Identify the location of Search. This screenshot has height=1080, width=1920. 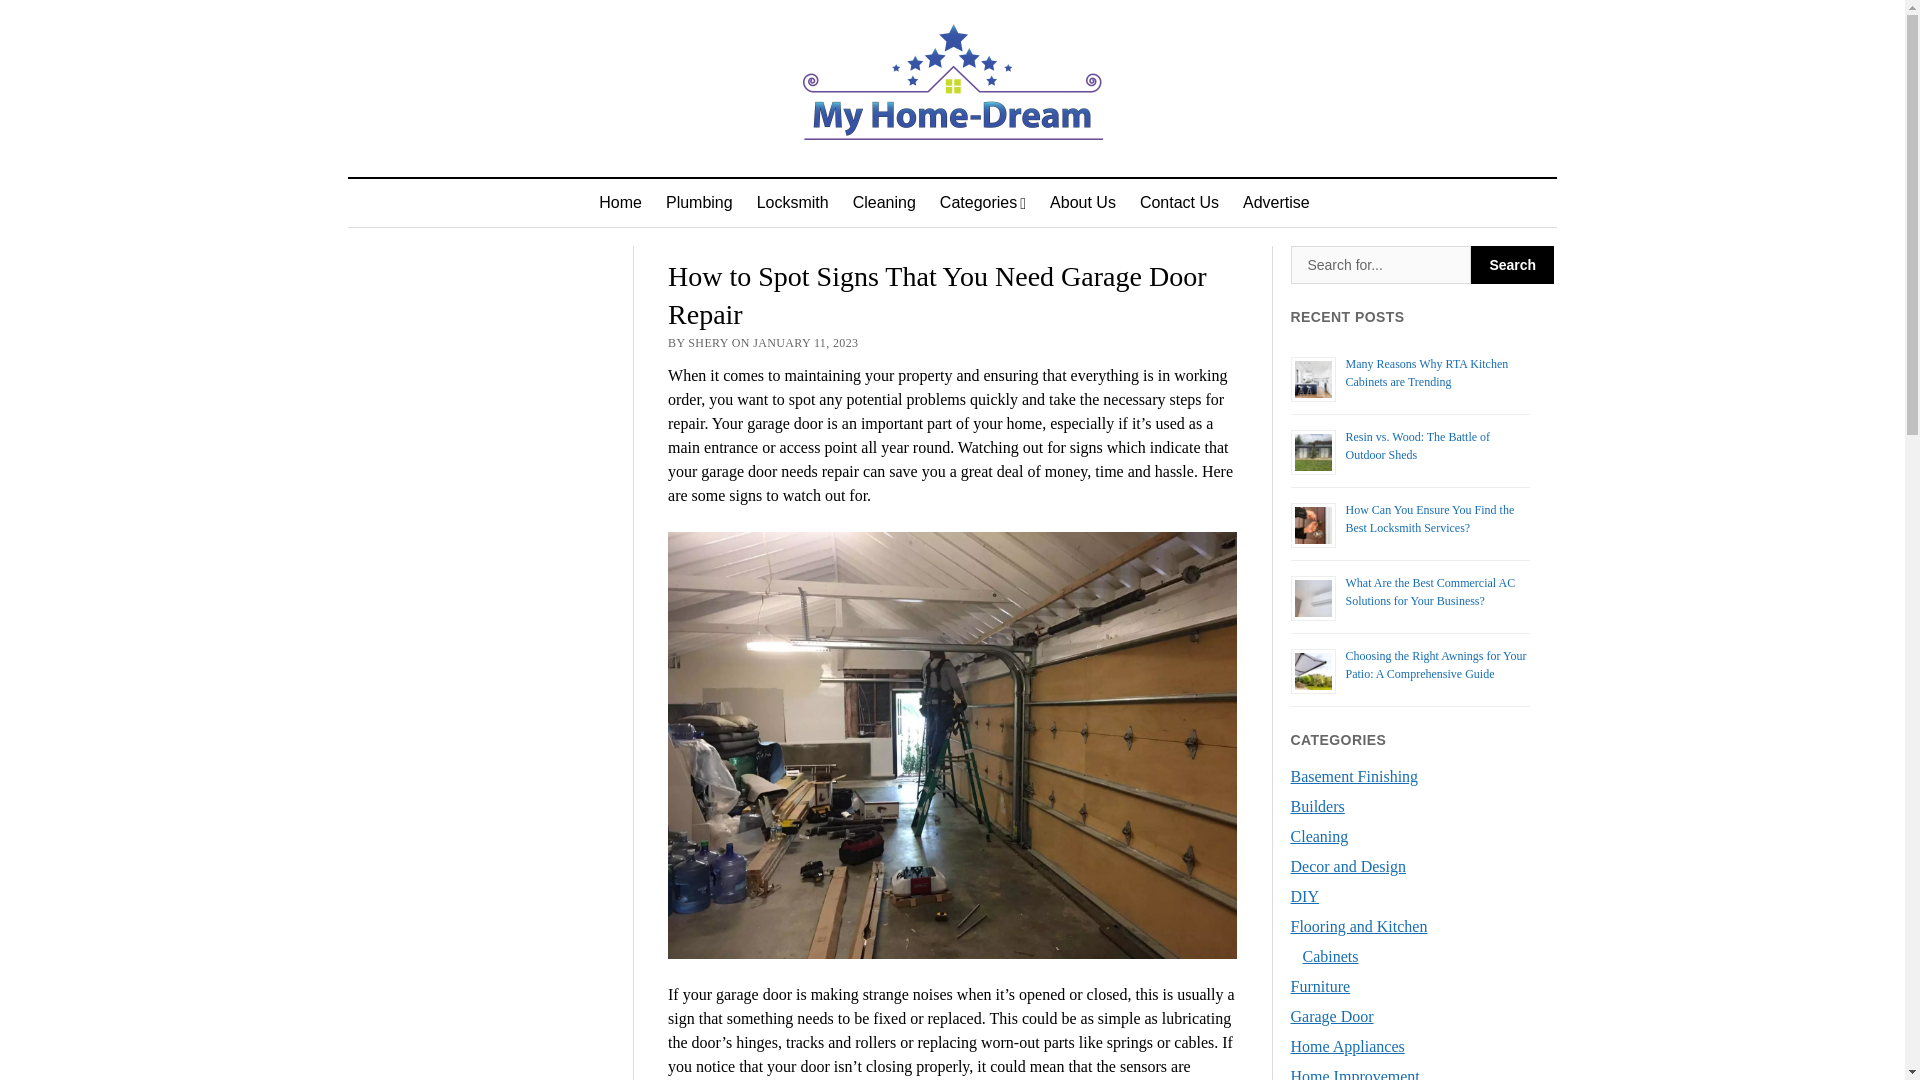
(1381, 265).